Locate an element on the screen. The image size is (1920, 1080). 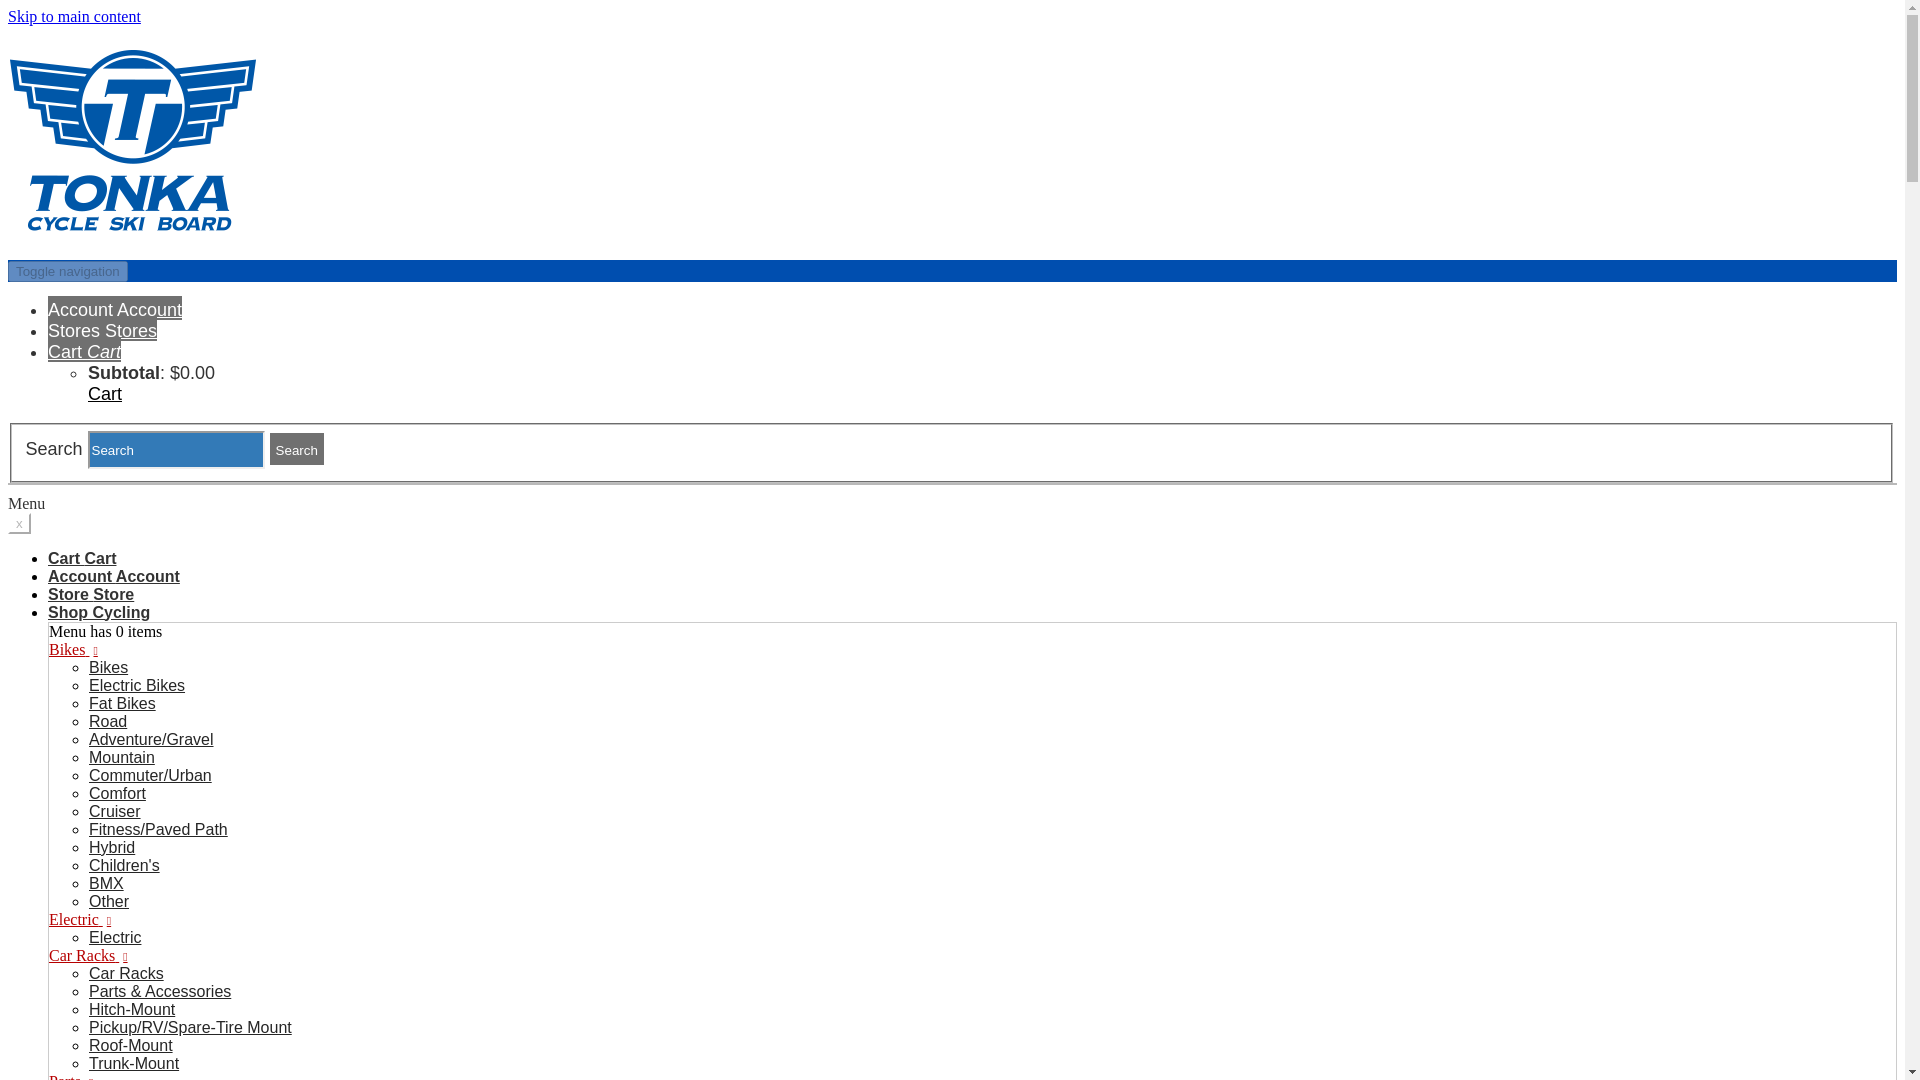
Cart is located at coordinates (82, 562).